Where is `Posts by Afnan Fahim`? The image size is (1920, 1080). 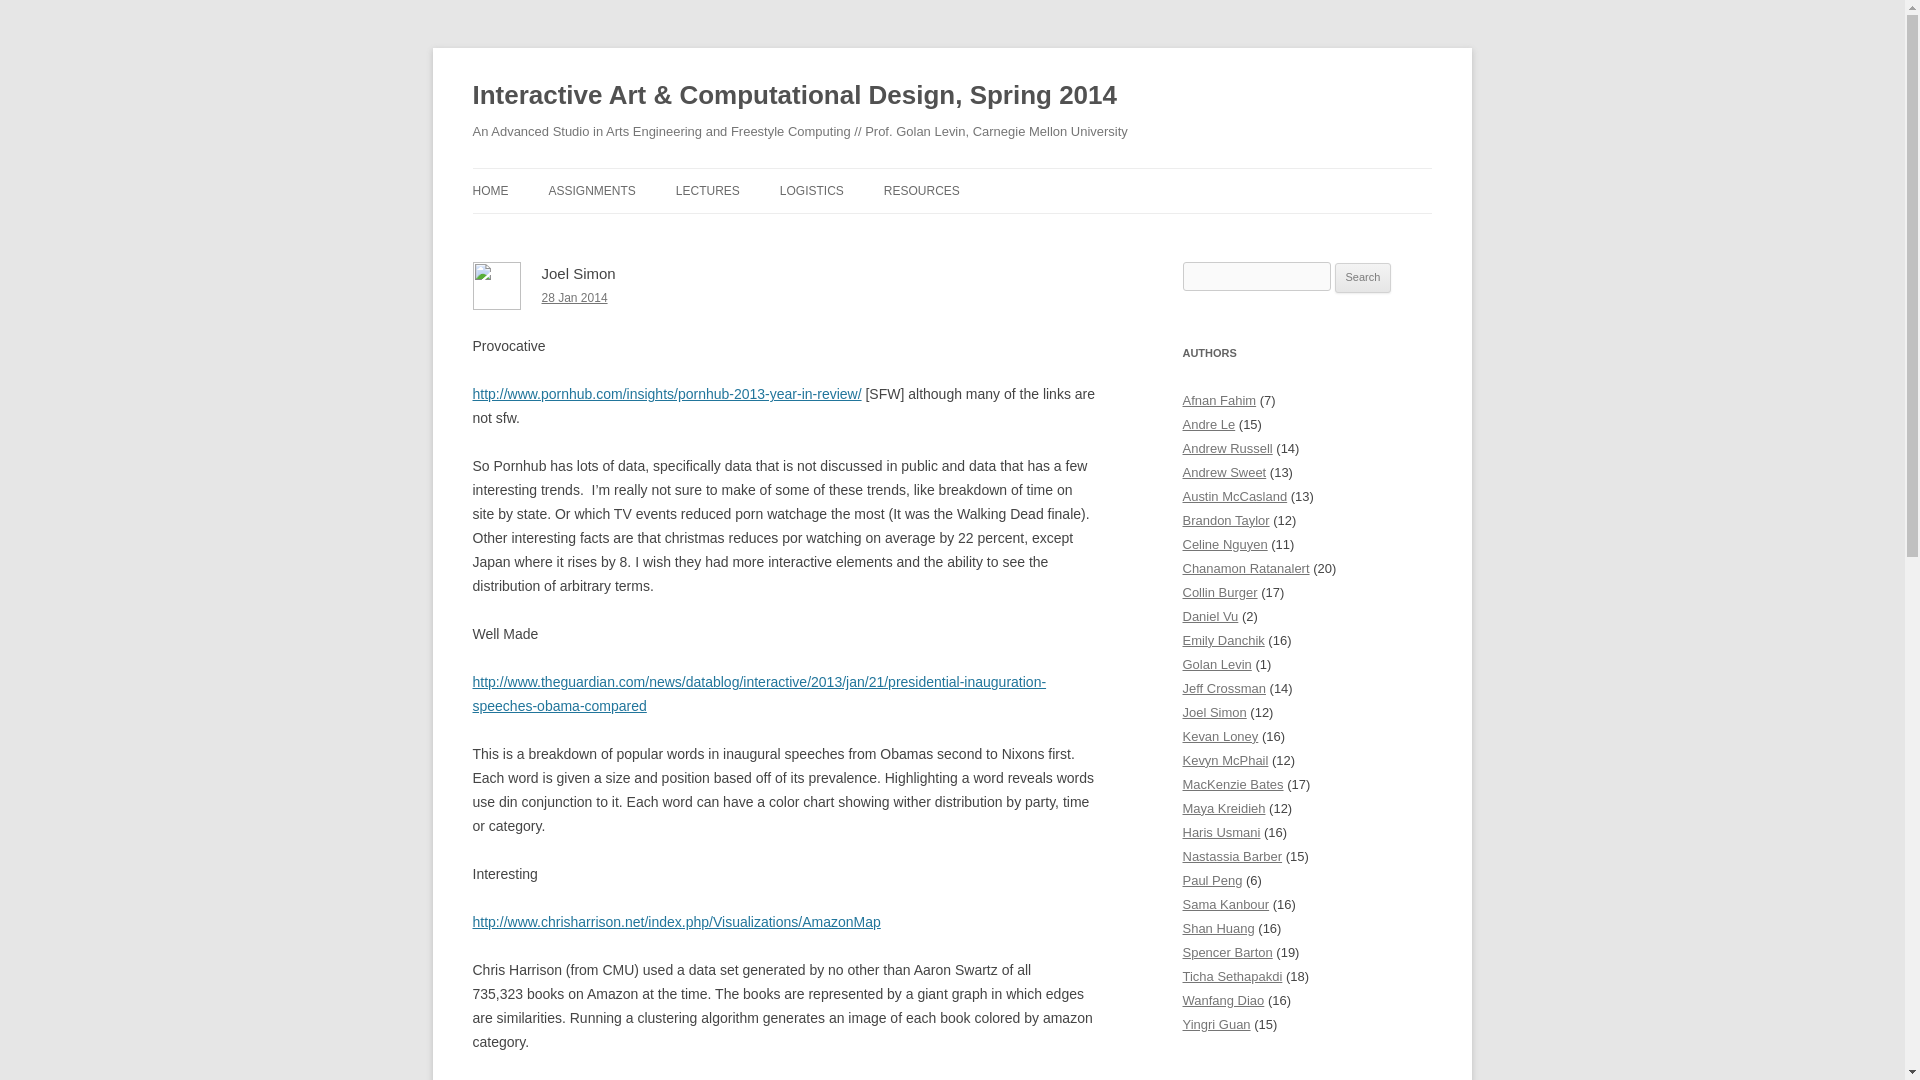
Posts by Afnan Fahim is located at coordinates (1218, 400).